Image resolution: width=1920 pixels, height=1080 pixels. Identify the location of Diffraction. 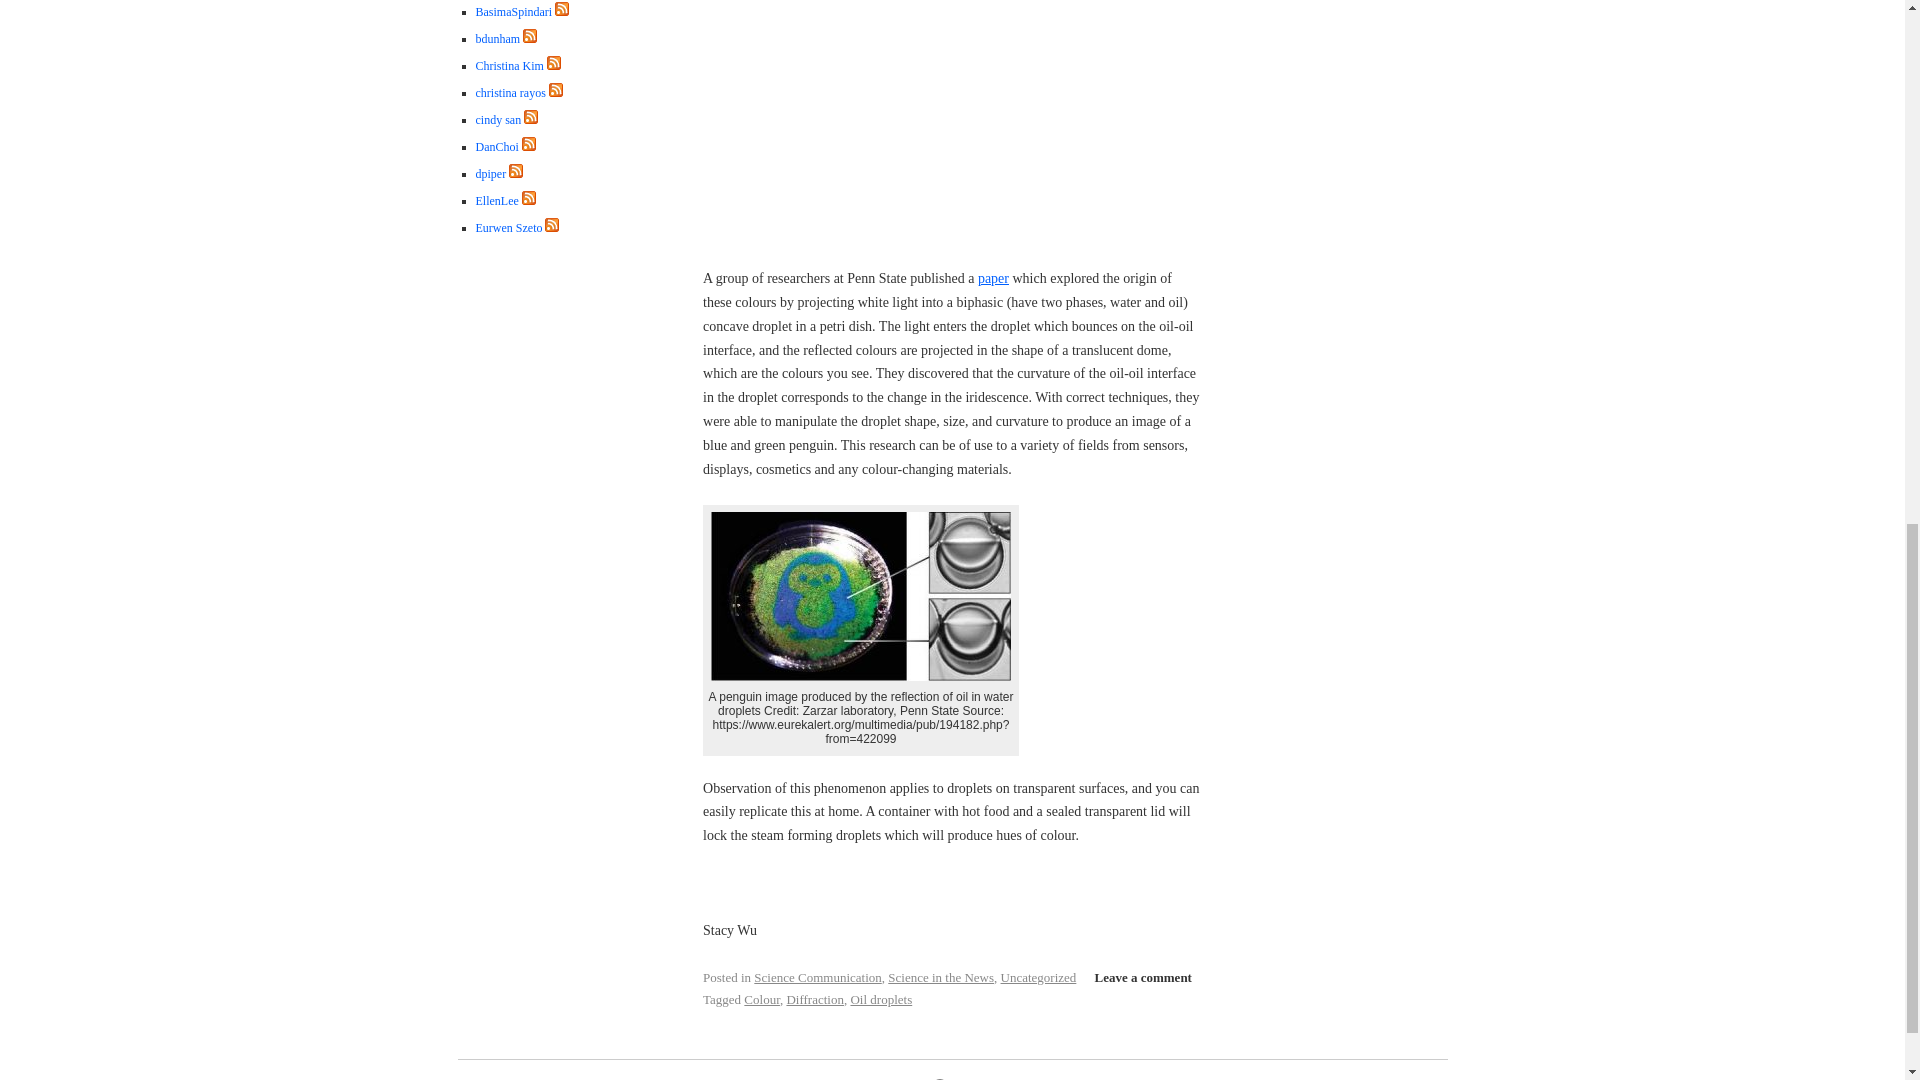
(814, 999).